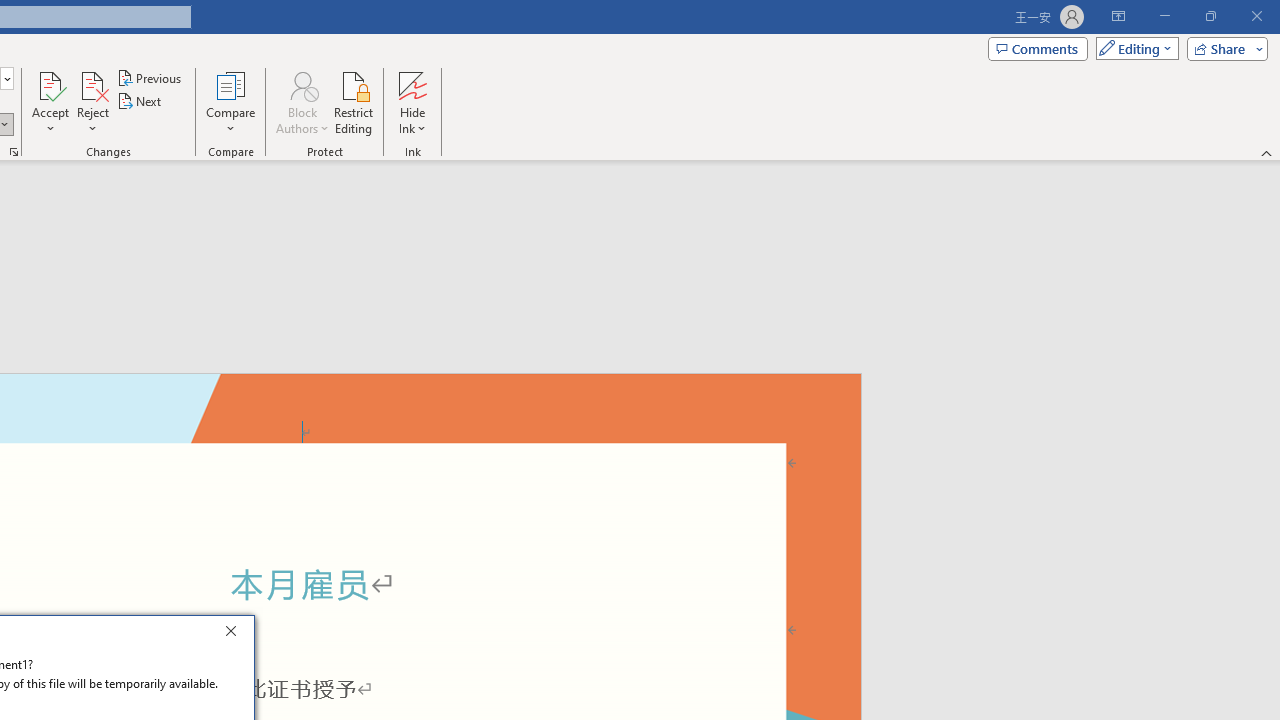 The width and height of the screenshot is (1280, 720). I want to click on Ribbon Display Options, so click(1118, 16).